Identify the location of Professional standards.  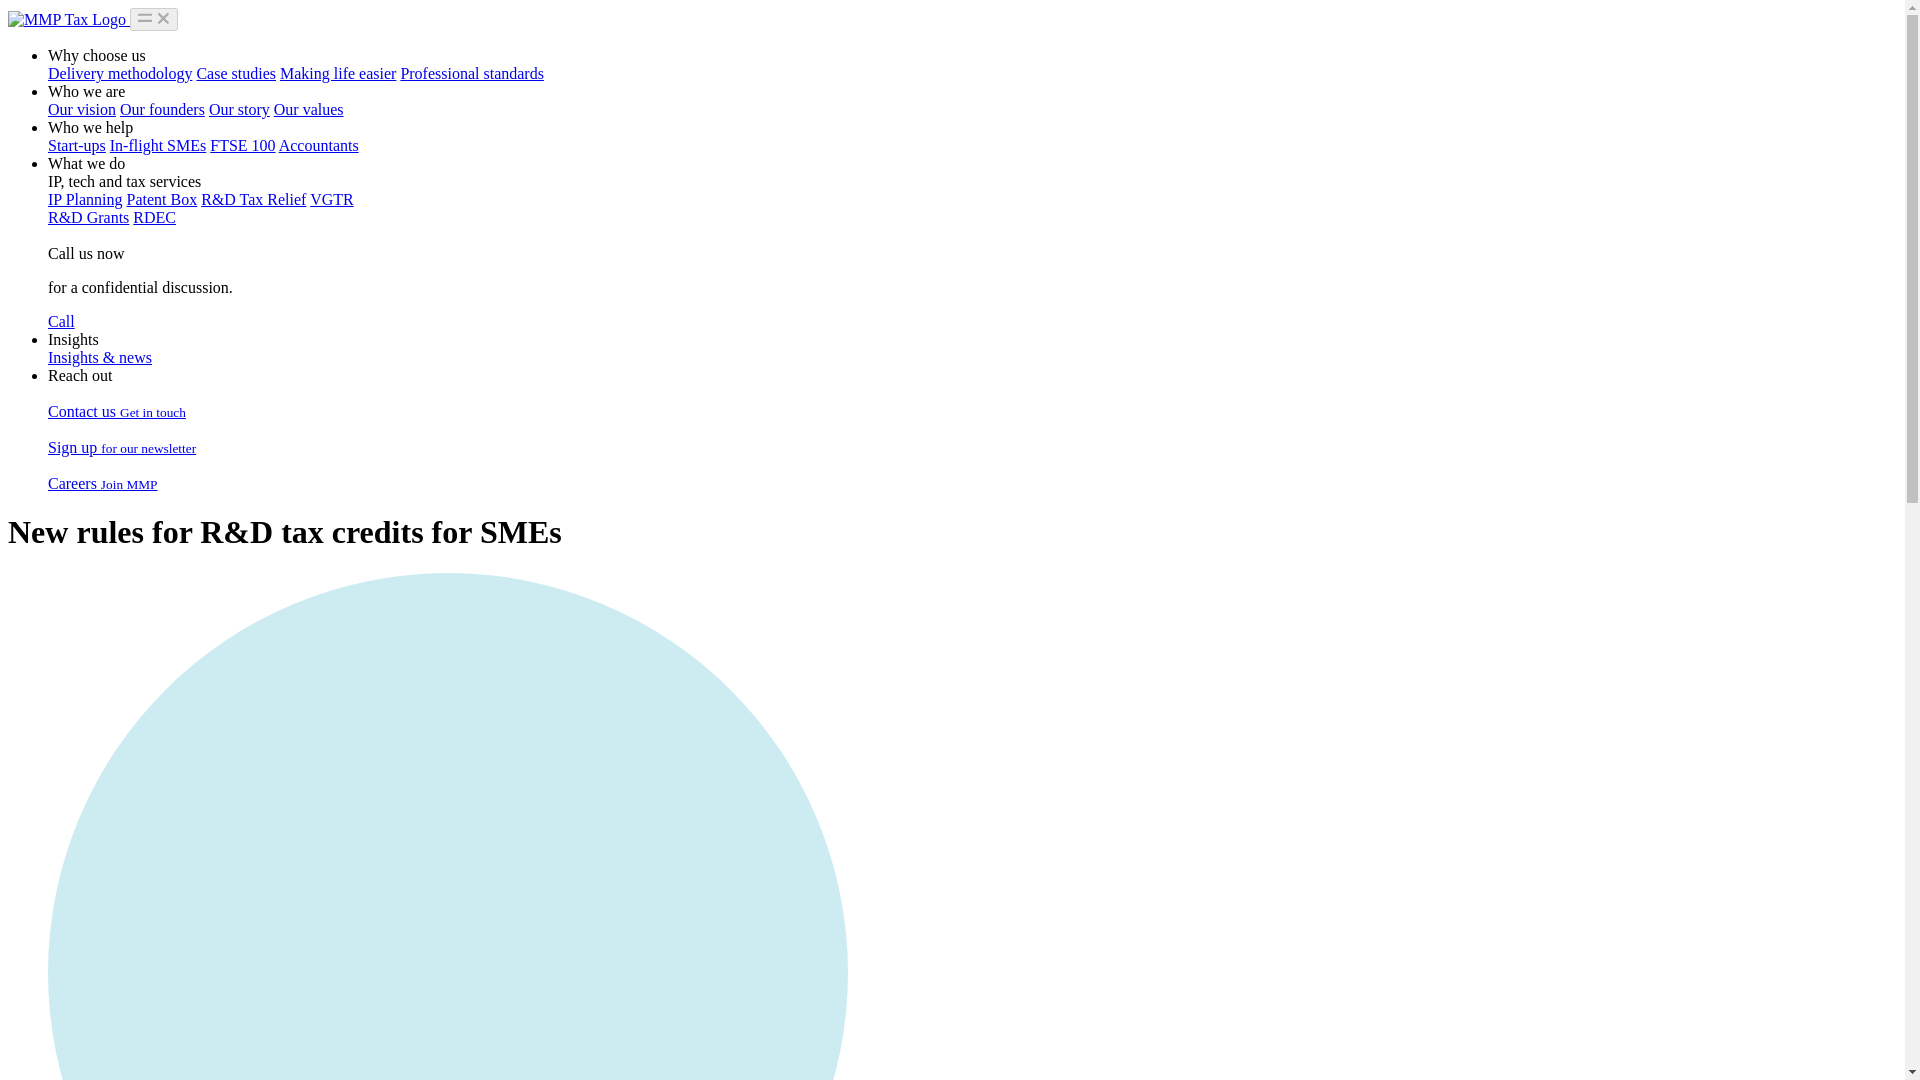
(471, 73).